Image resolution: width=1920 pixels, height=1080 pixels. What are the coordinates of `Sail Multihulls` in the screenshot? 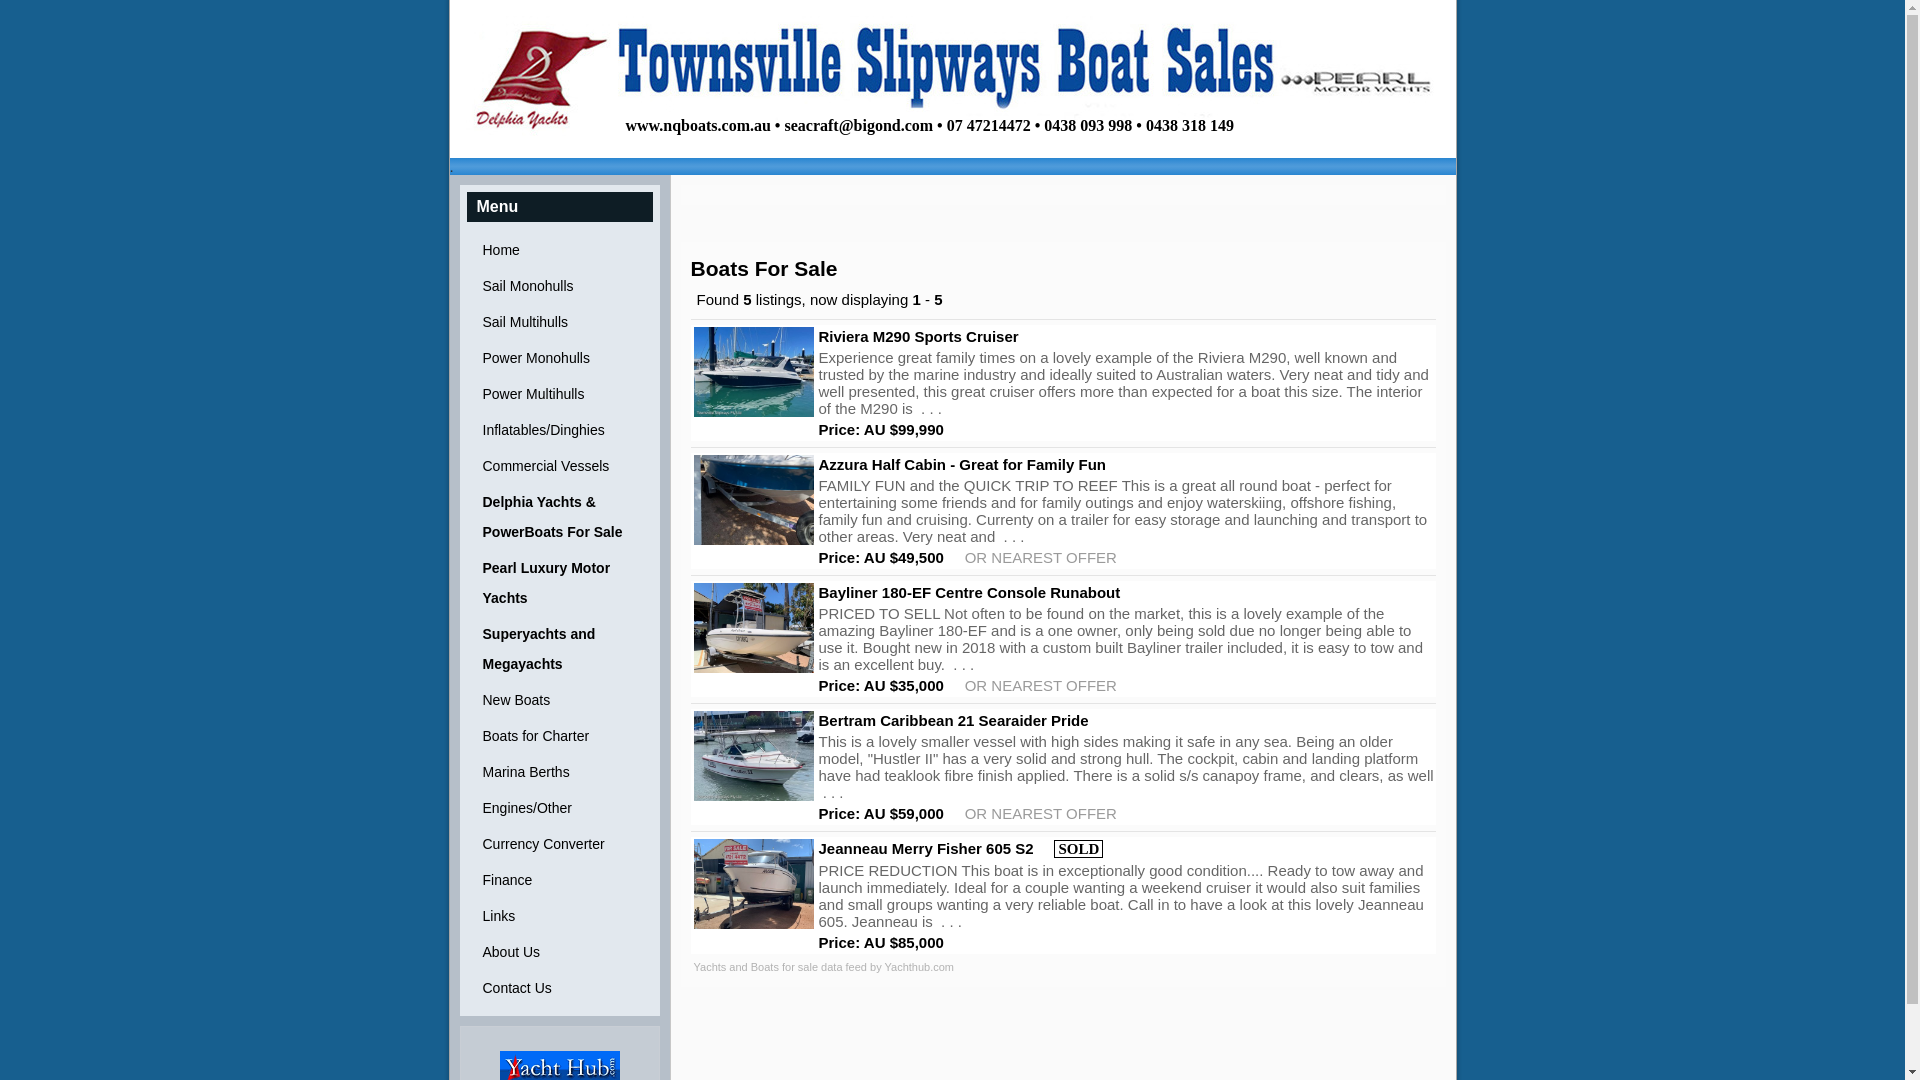 It's located at (560, 322).